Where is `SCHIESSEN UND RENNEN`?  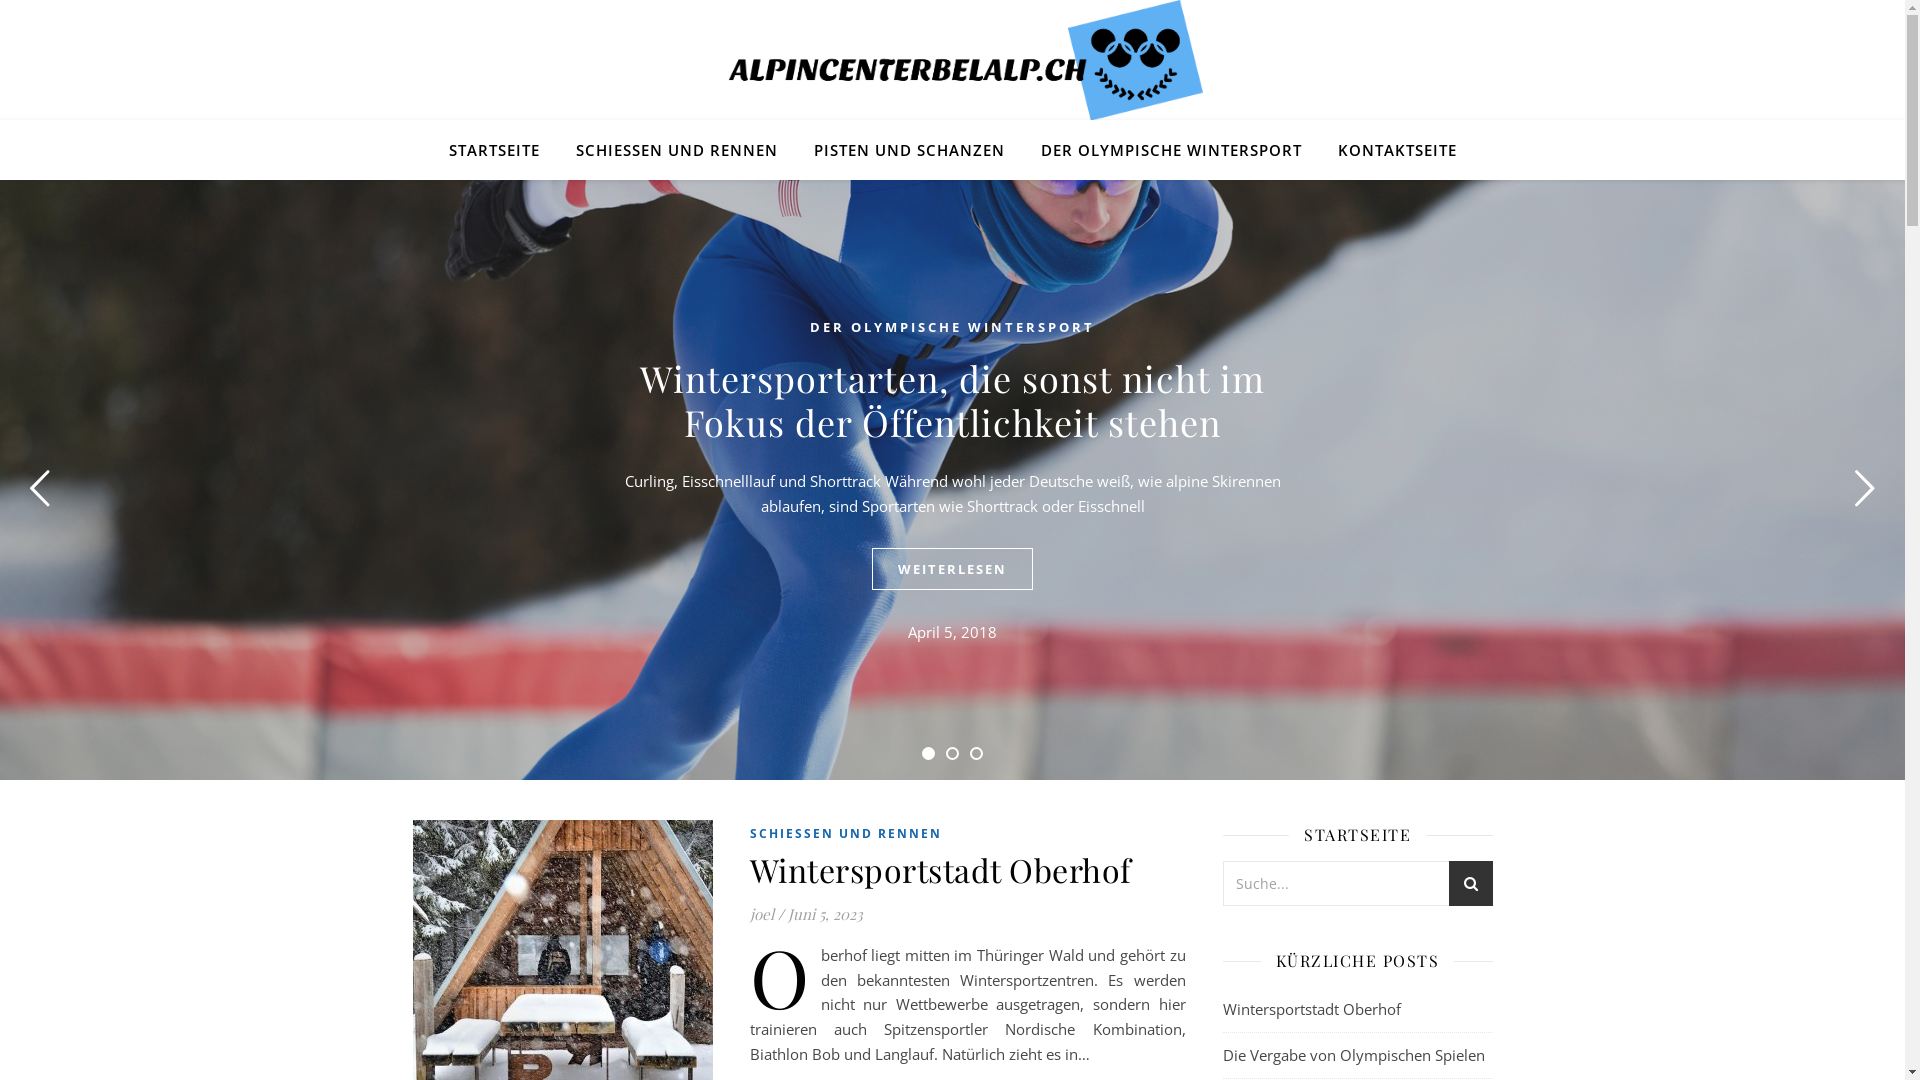
SCHIESSEN UND RENNEN is located at coordinates (677, 150).